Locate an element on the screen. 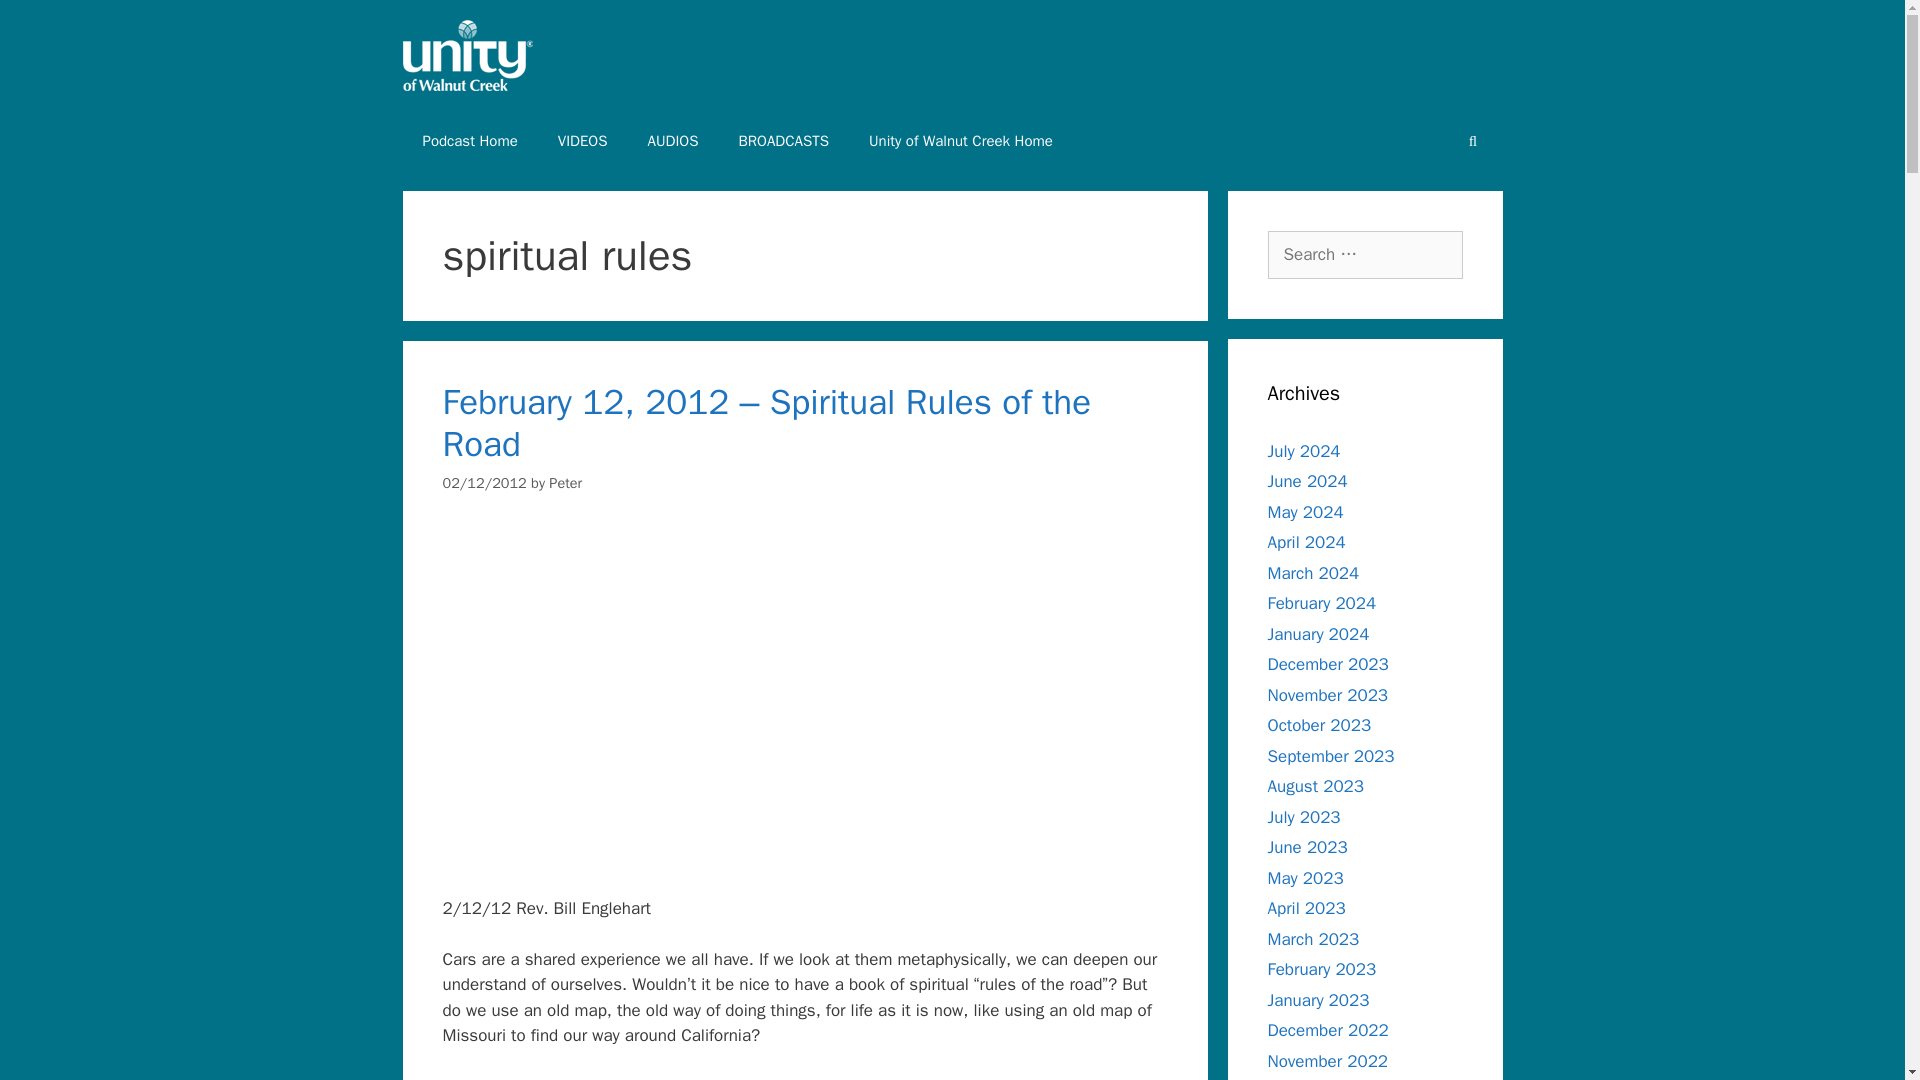 The image size is (1920, 1080). May 2024 is located at coordinates (1306, 512).